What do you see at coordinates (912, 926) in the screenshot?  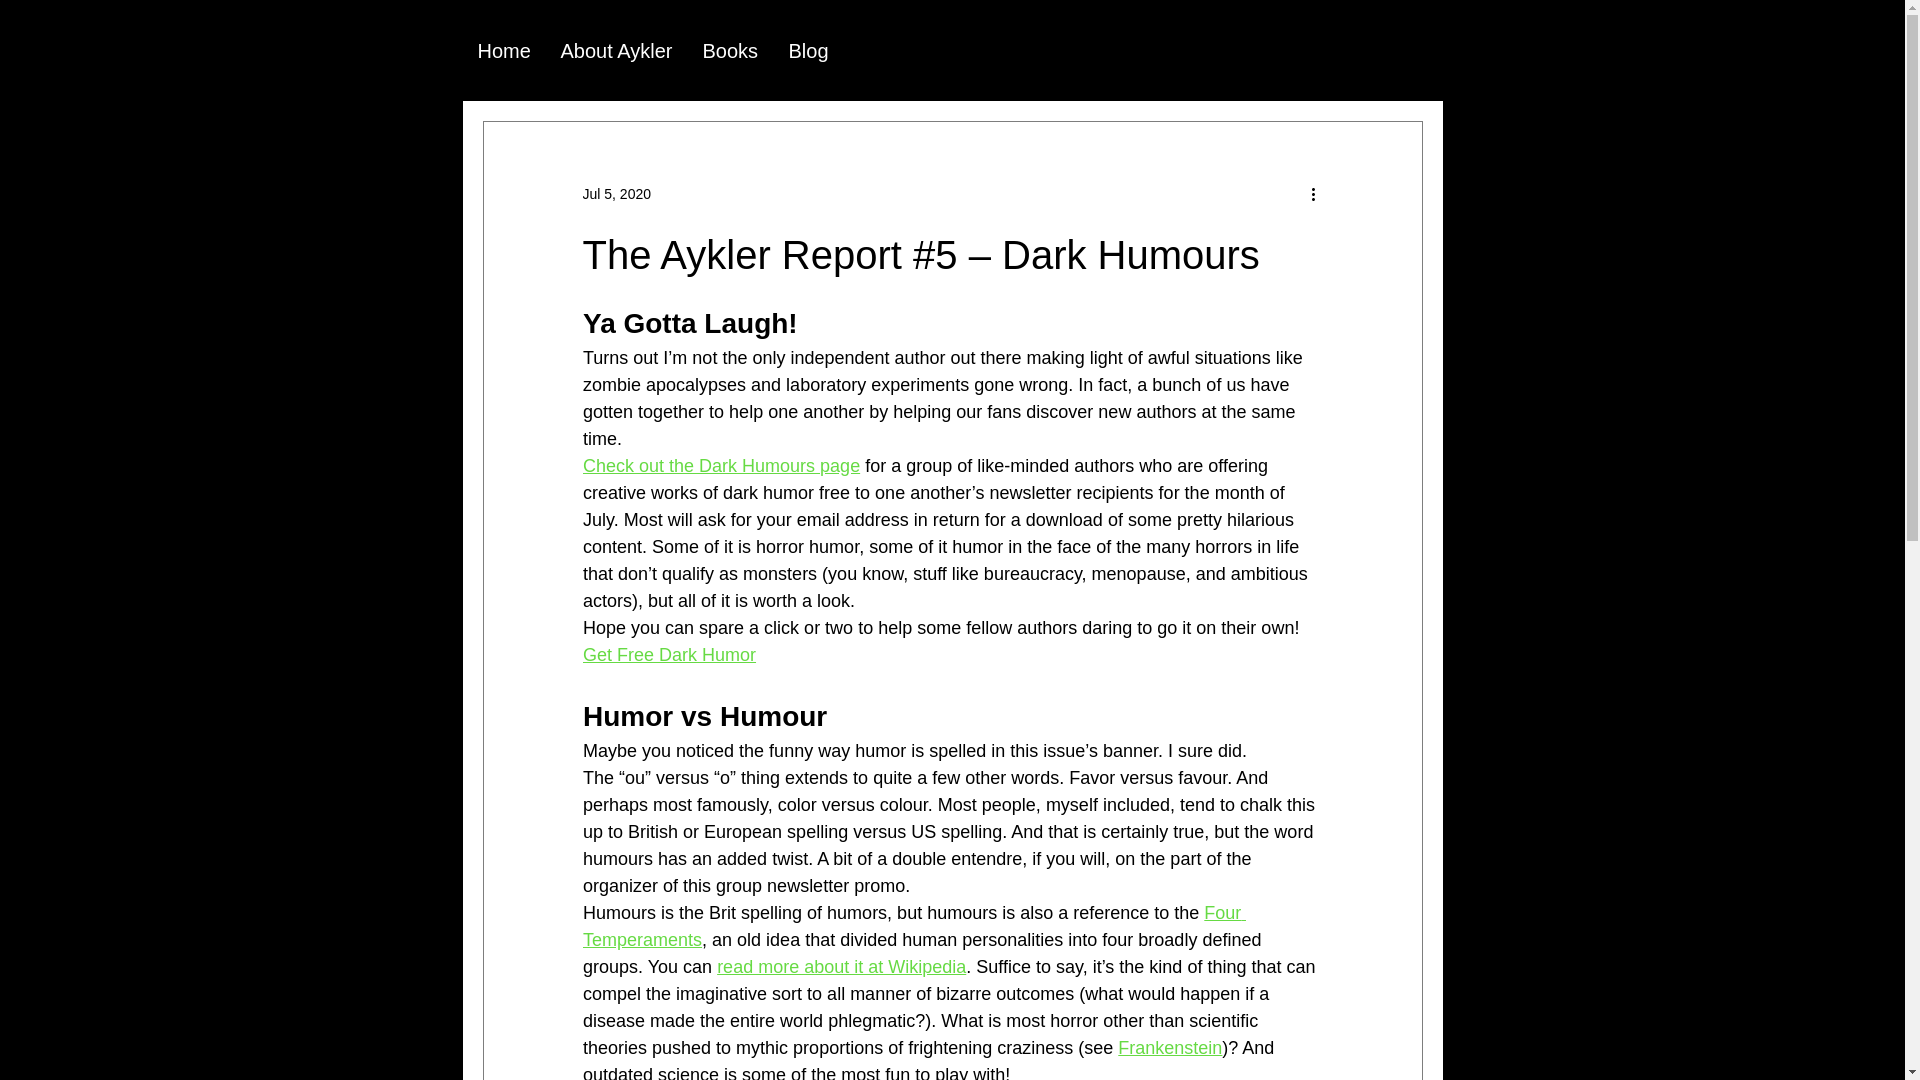 I see `Four Temperaments` at bounding box center [912, 926].